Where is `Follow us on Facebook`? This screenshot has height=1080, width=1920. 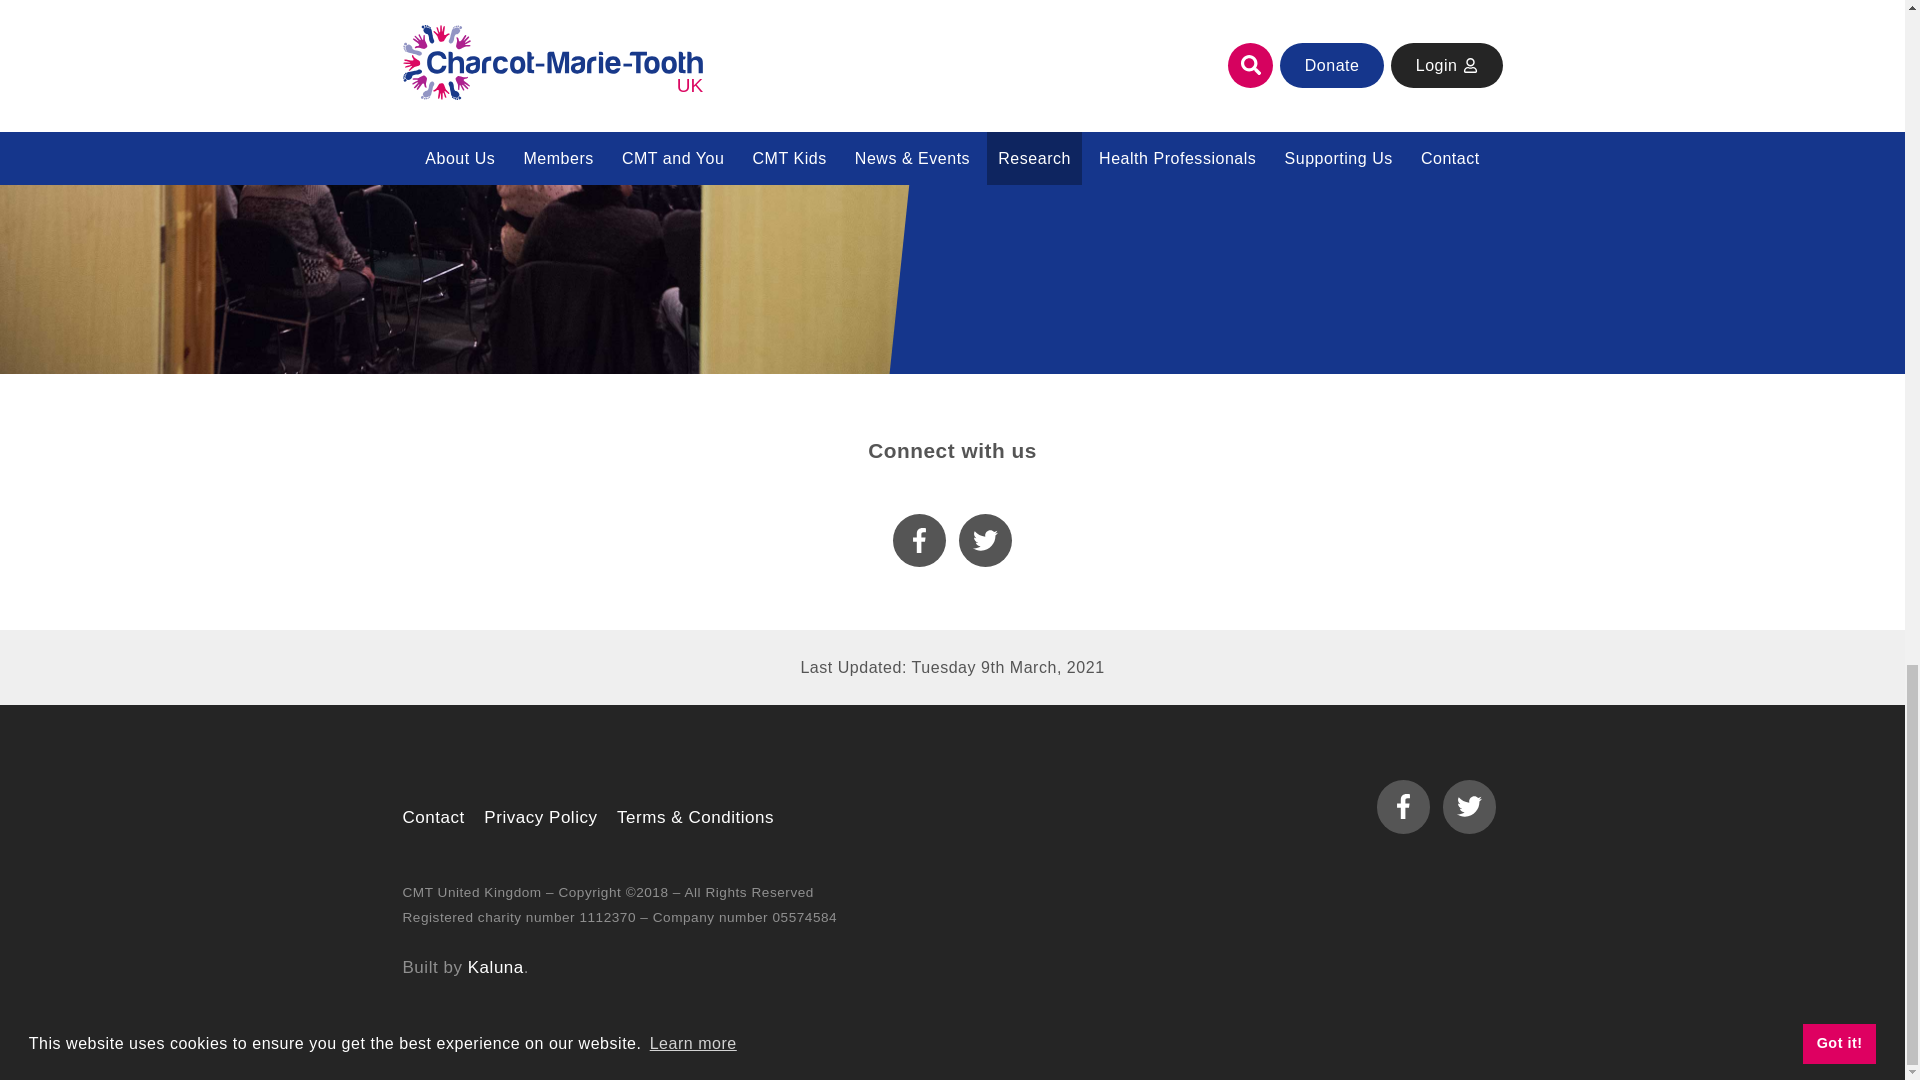 Follow us on Facebook is located at coordinates (919, 541).